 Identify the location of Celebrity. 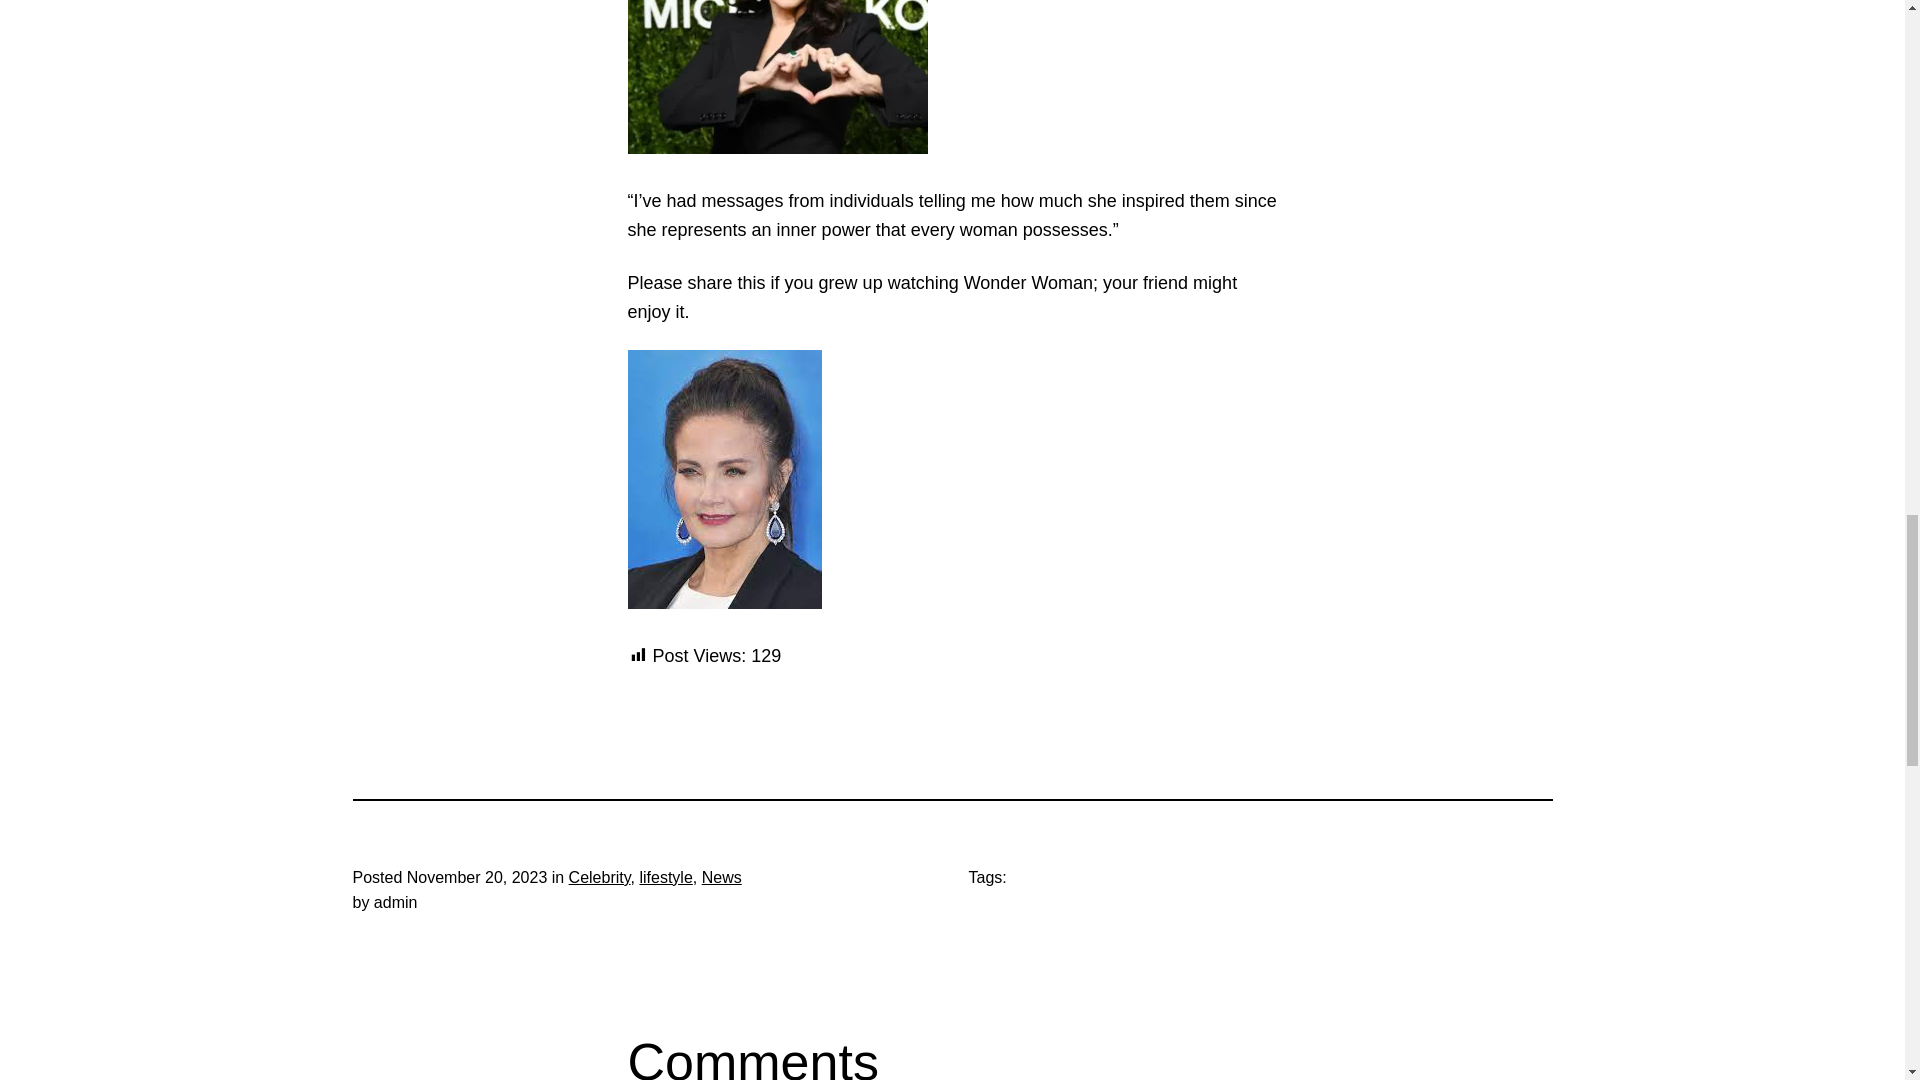
(600, 877).